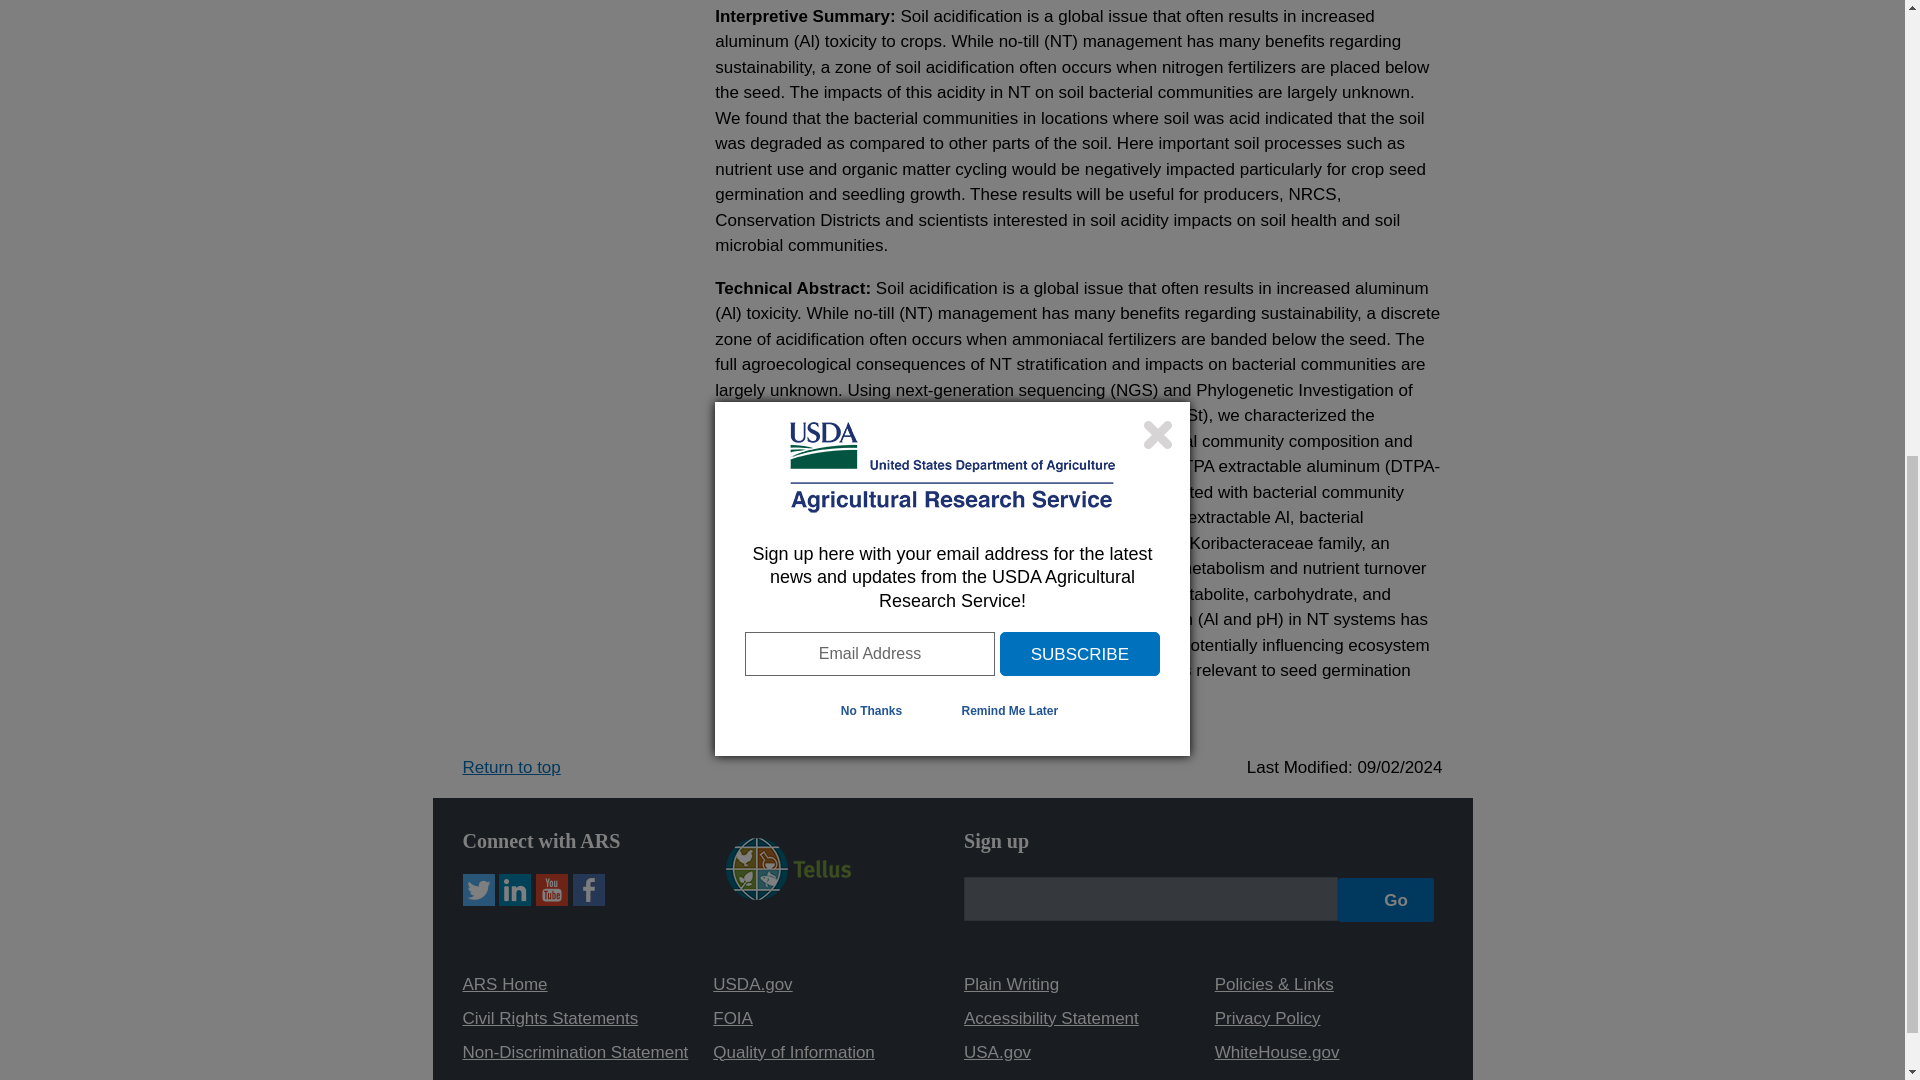 This screenshot has width=1920, height=1080. Describe the element at coordinates (552, 890) in the screenshot. I see `Youtube` at that location.